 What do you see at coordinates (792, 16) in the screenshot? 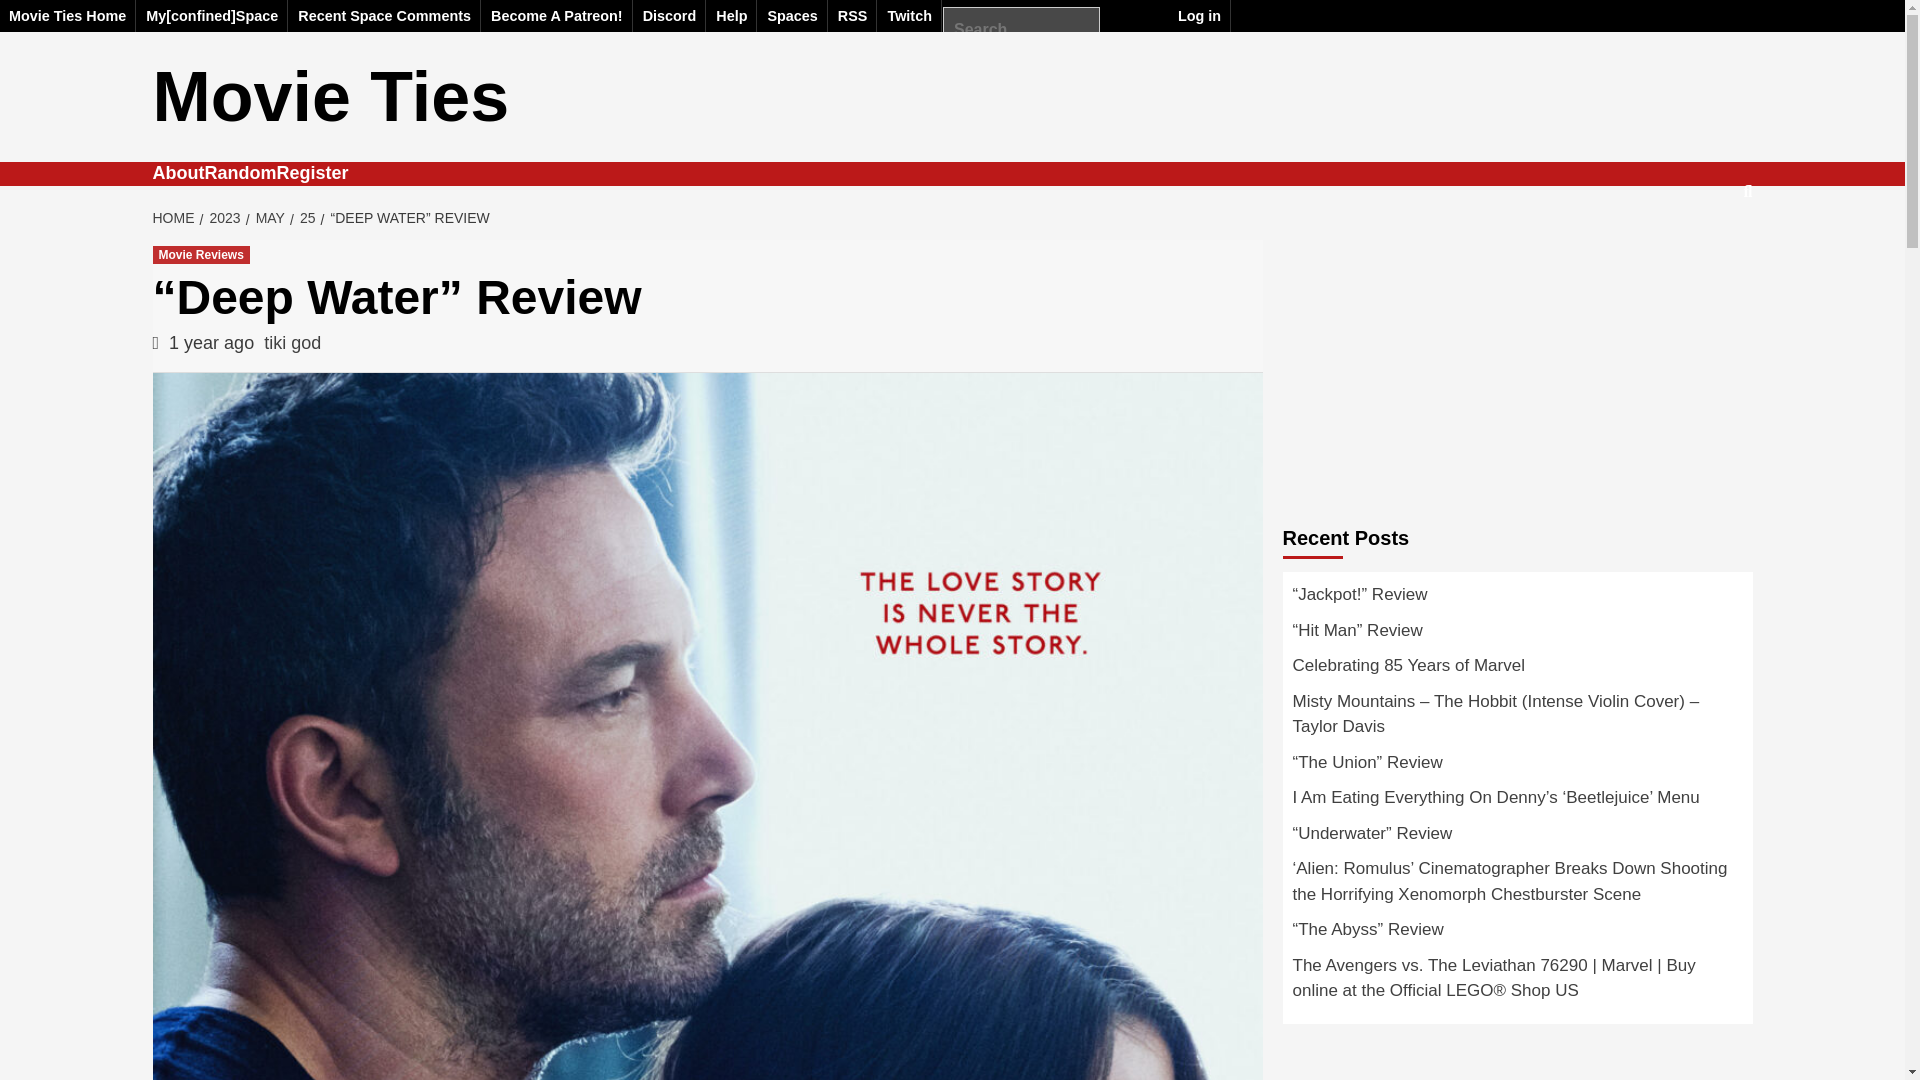
I see `Spaces` at bounding box center [792, 16].